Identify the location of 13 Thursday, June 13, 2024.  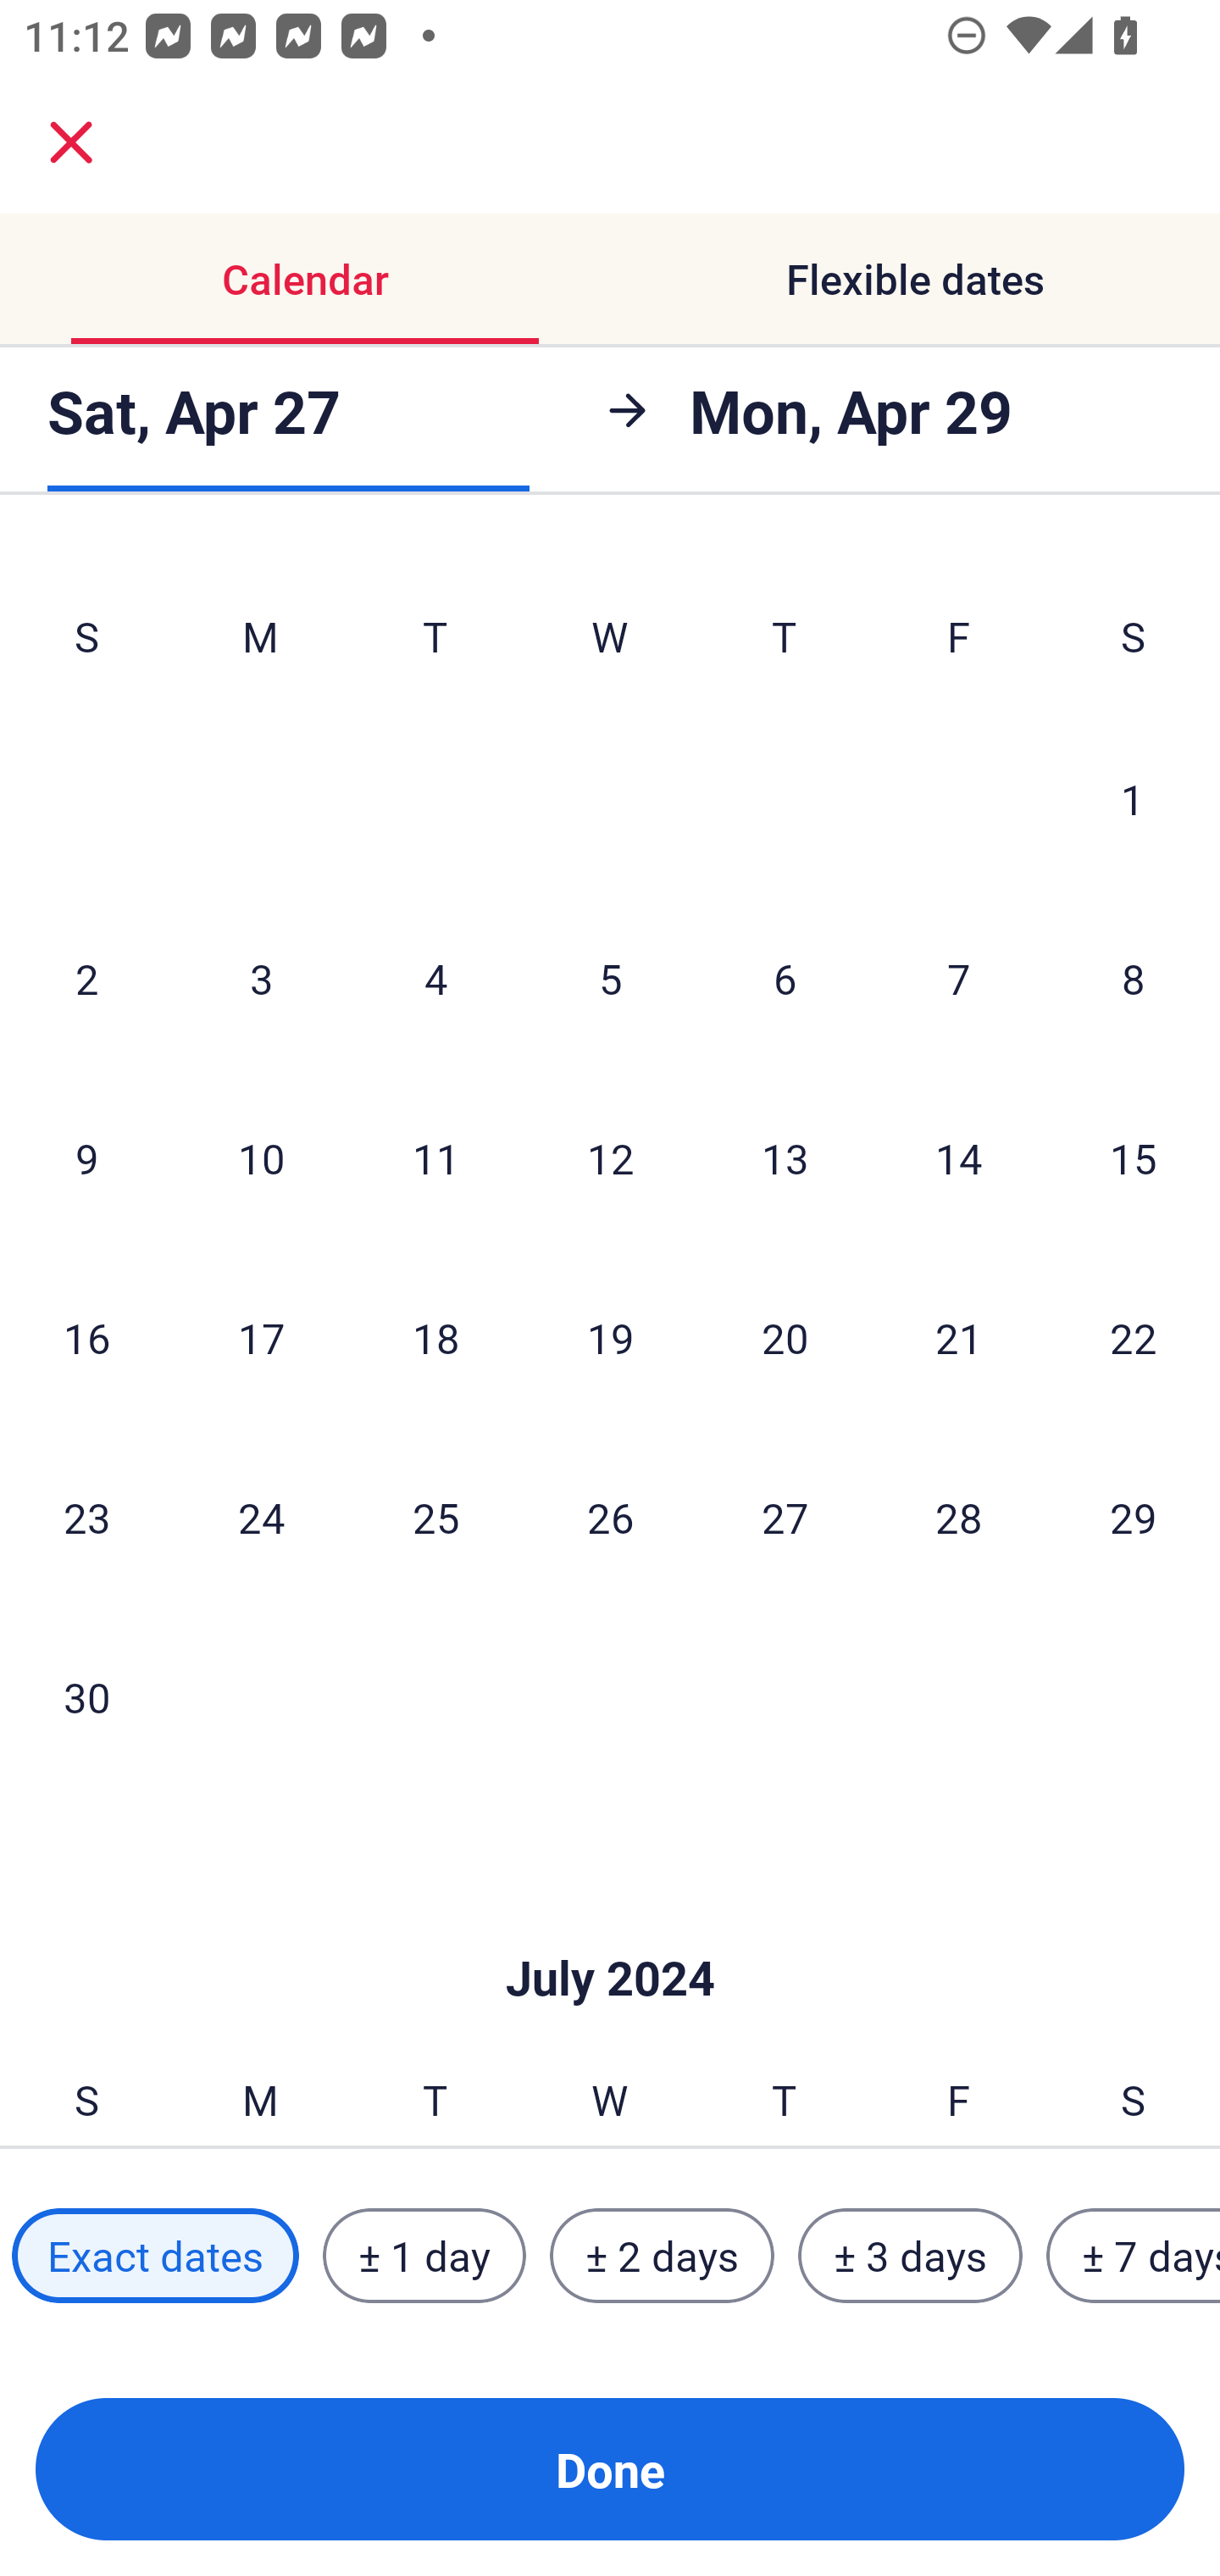
(785, 1158).